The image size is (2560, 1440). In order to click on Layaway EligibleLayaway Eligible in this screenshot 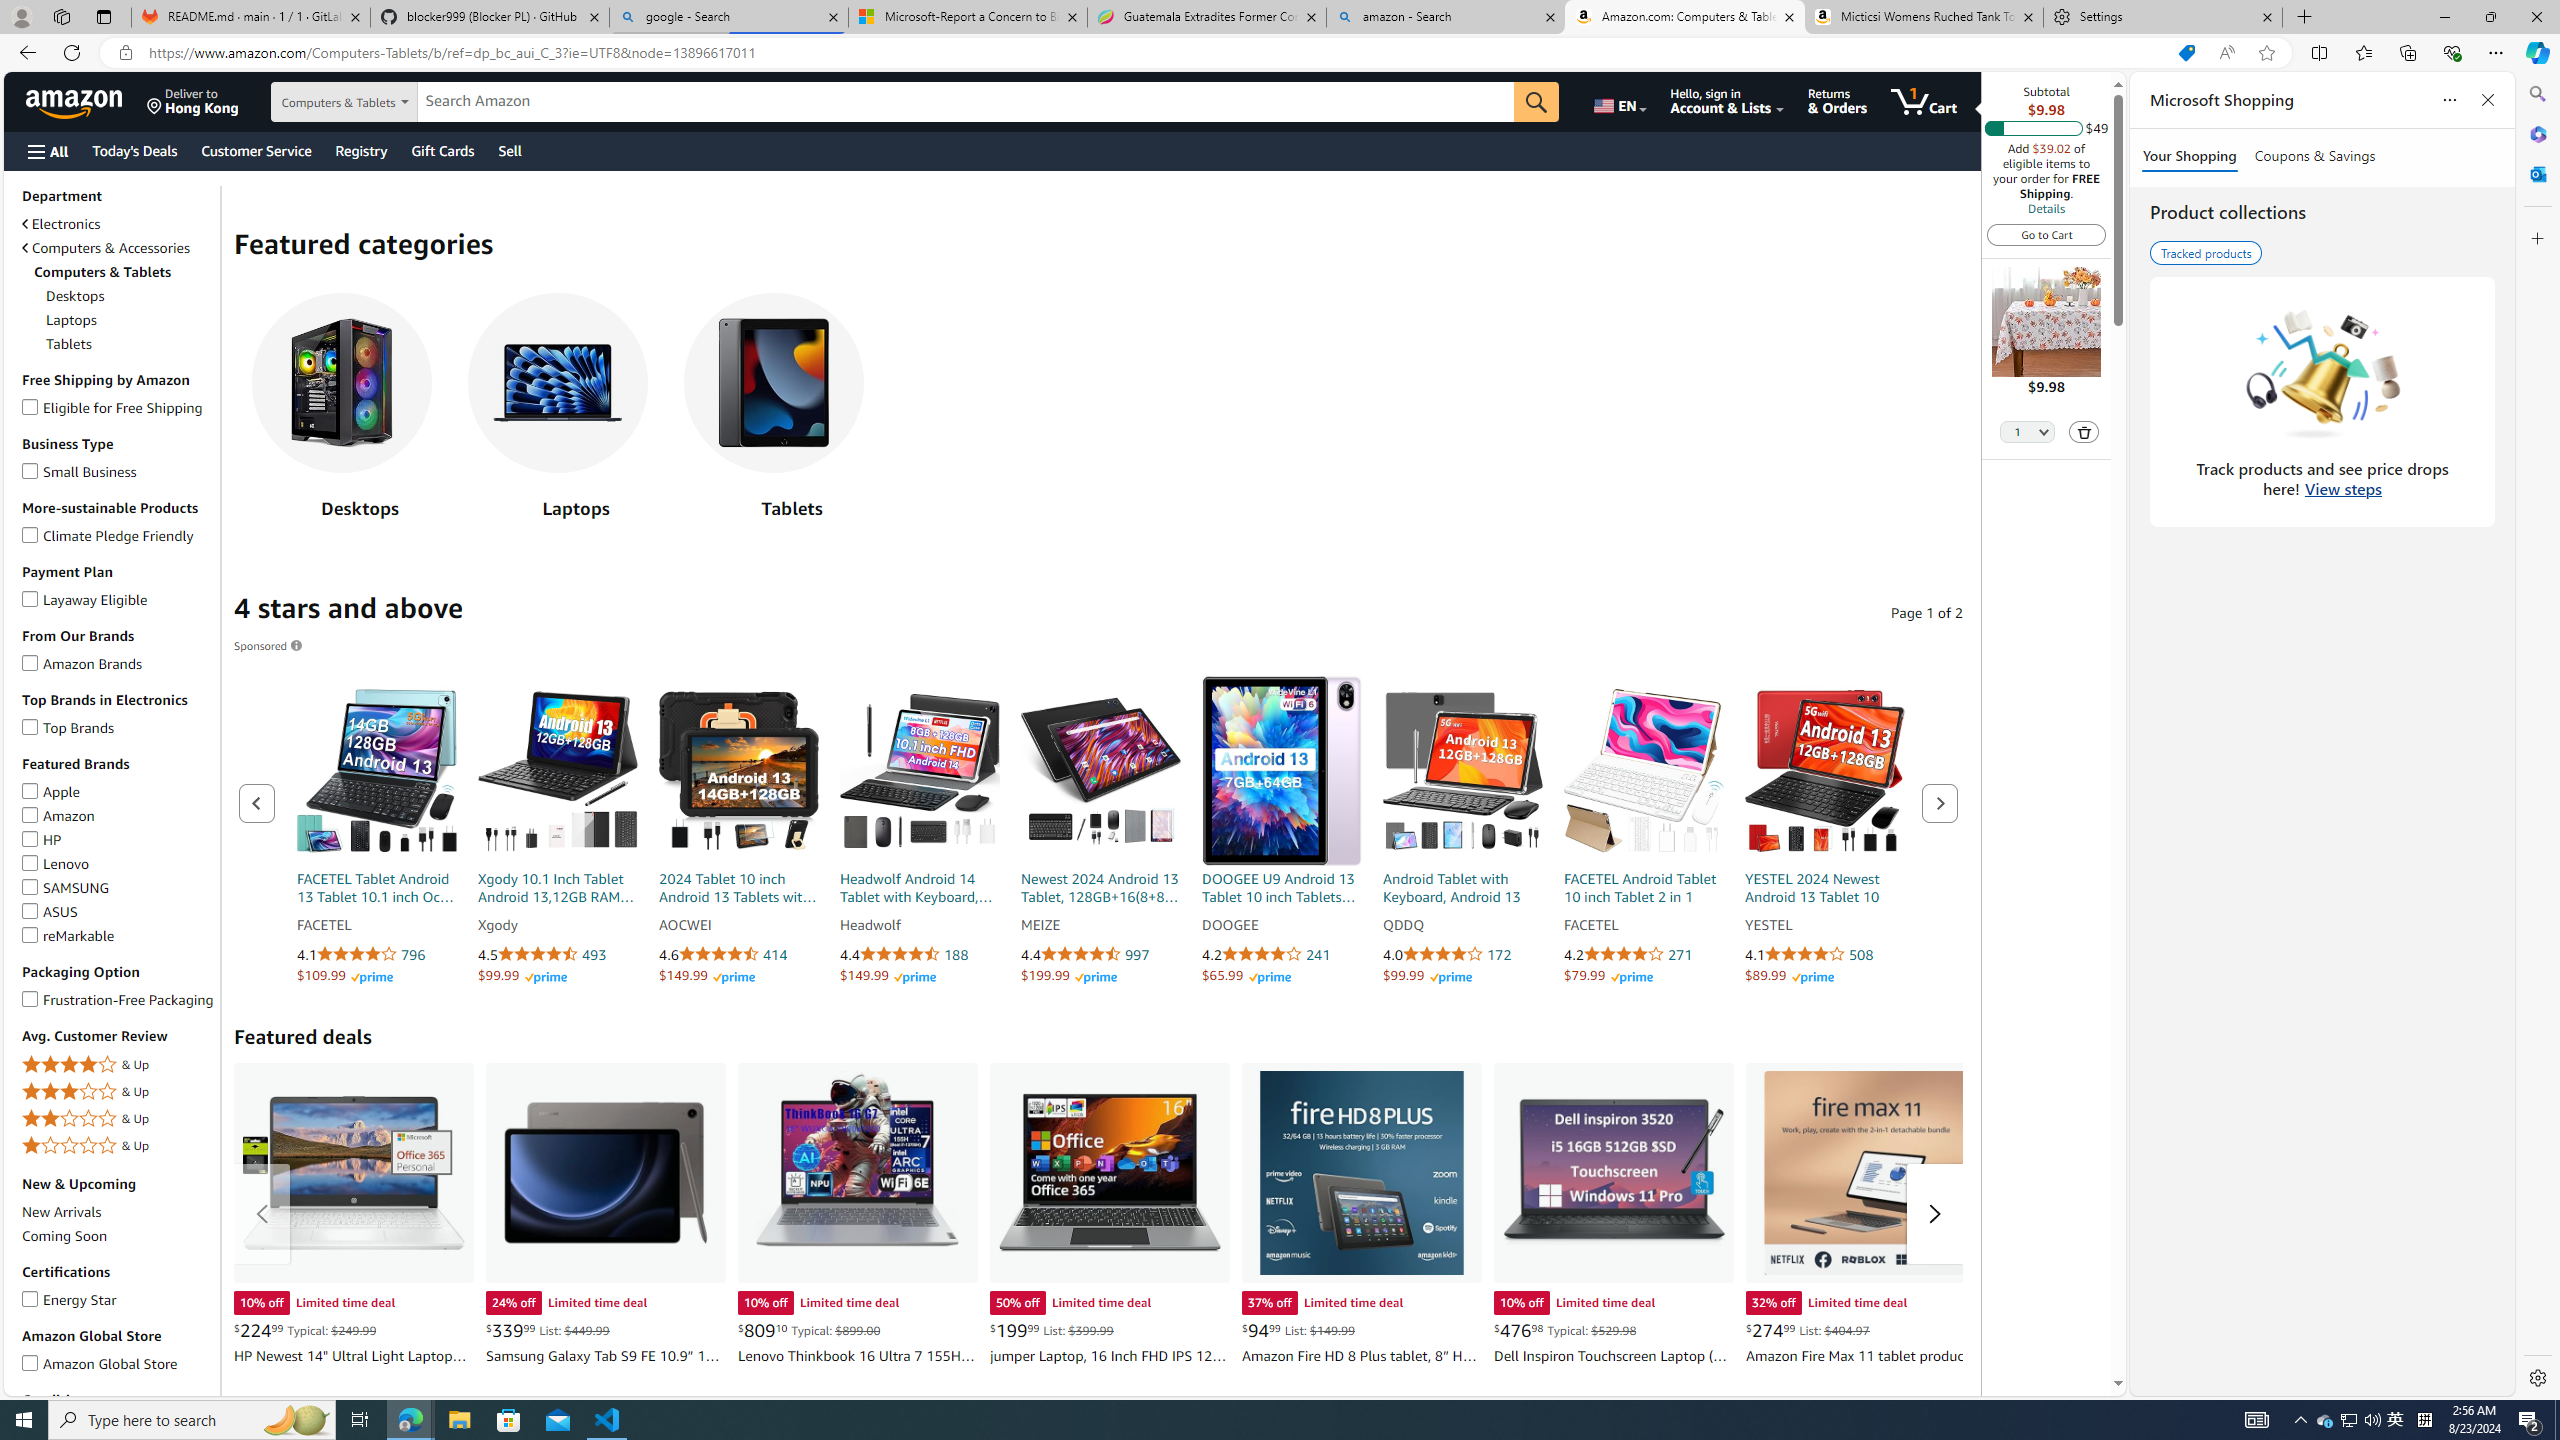, I will do `click(119, 600)`.